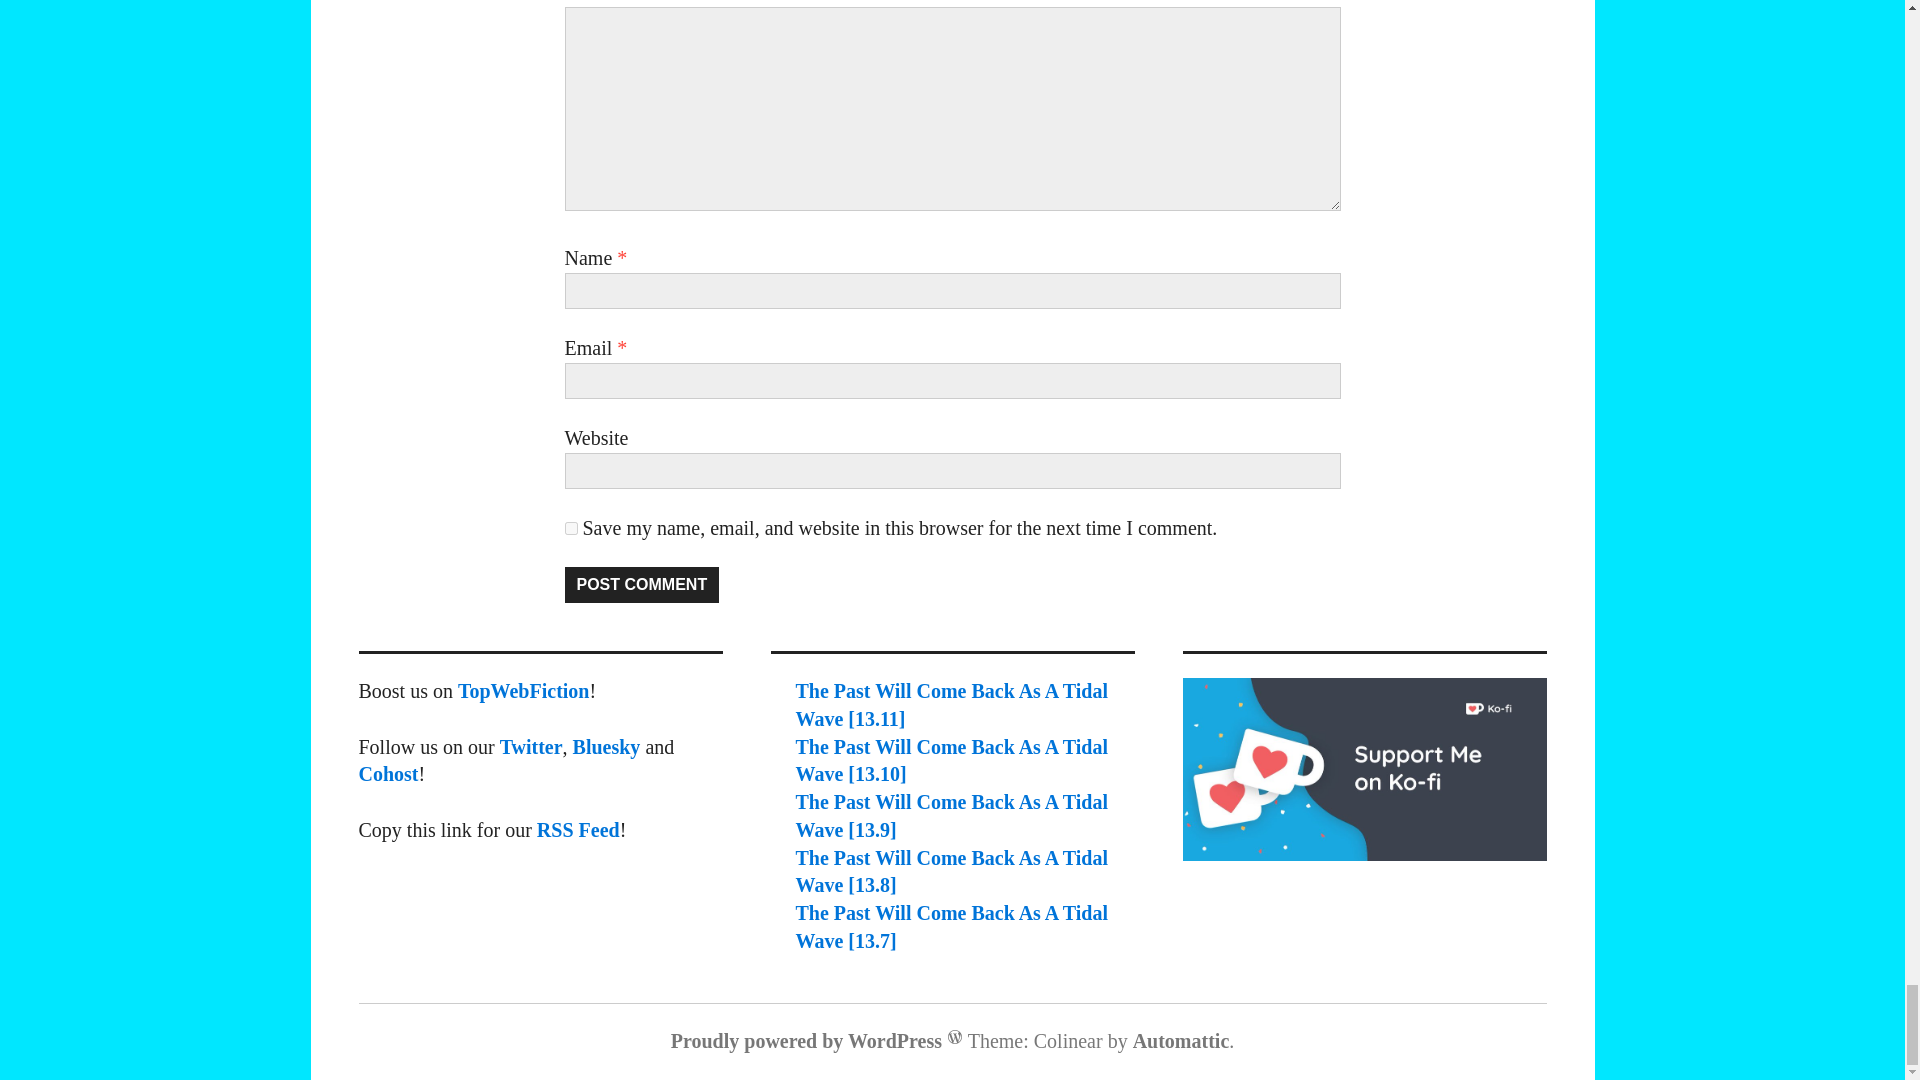 The width and height of the screenshot is (1920, 1080). What do you see at coordinates (388, 774) in the screenshot?
I see `Cohost` at bounding box center [388, 774].